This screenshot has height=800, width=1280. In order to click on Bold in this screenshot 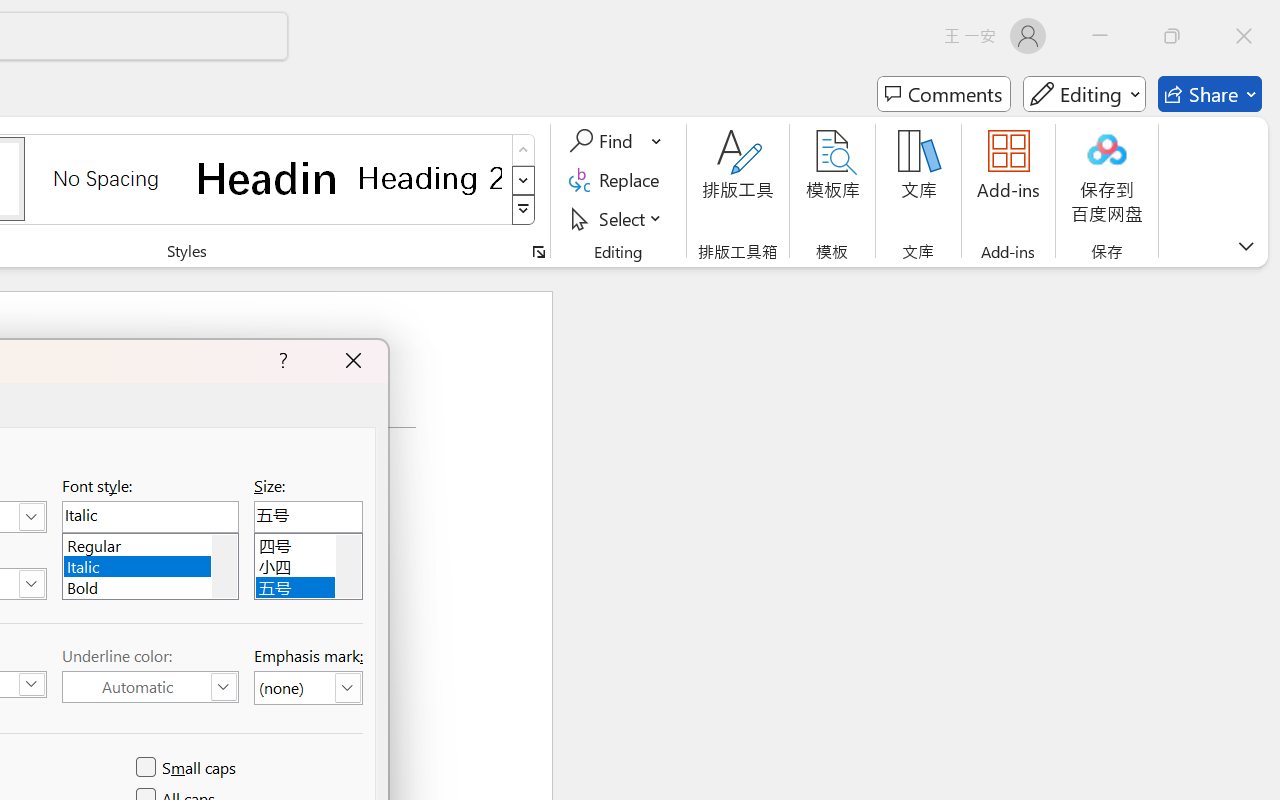, I will do `click(150, 586)`.